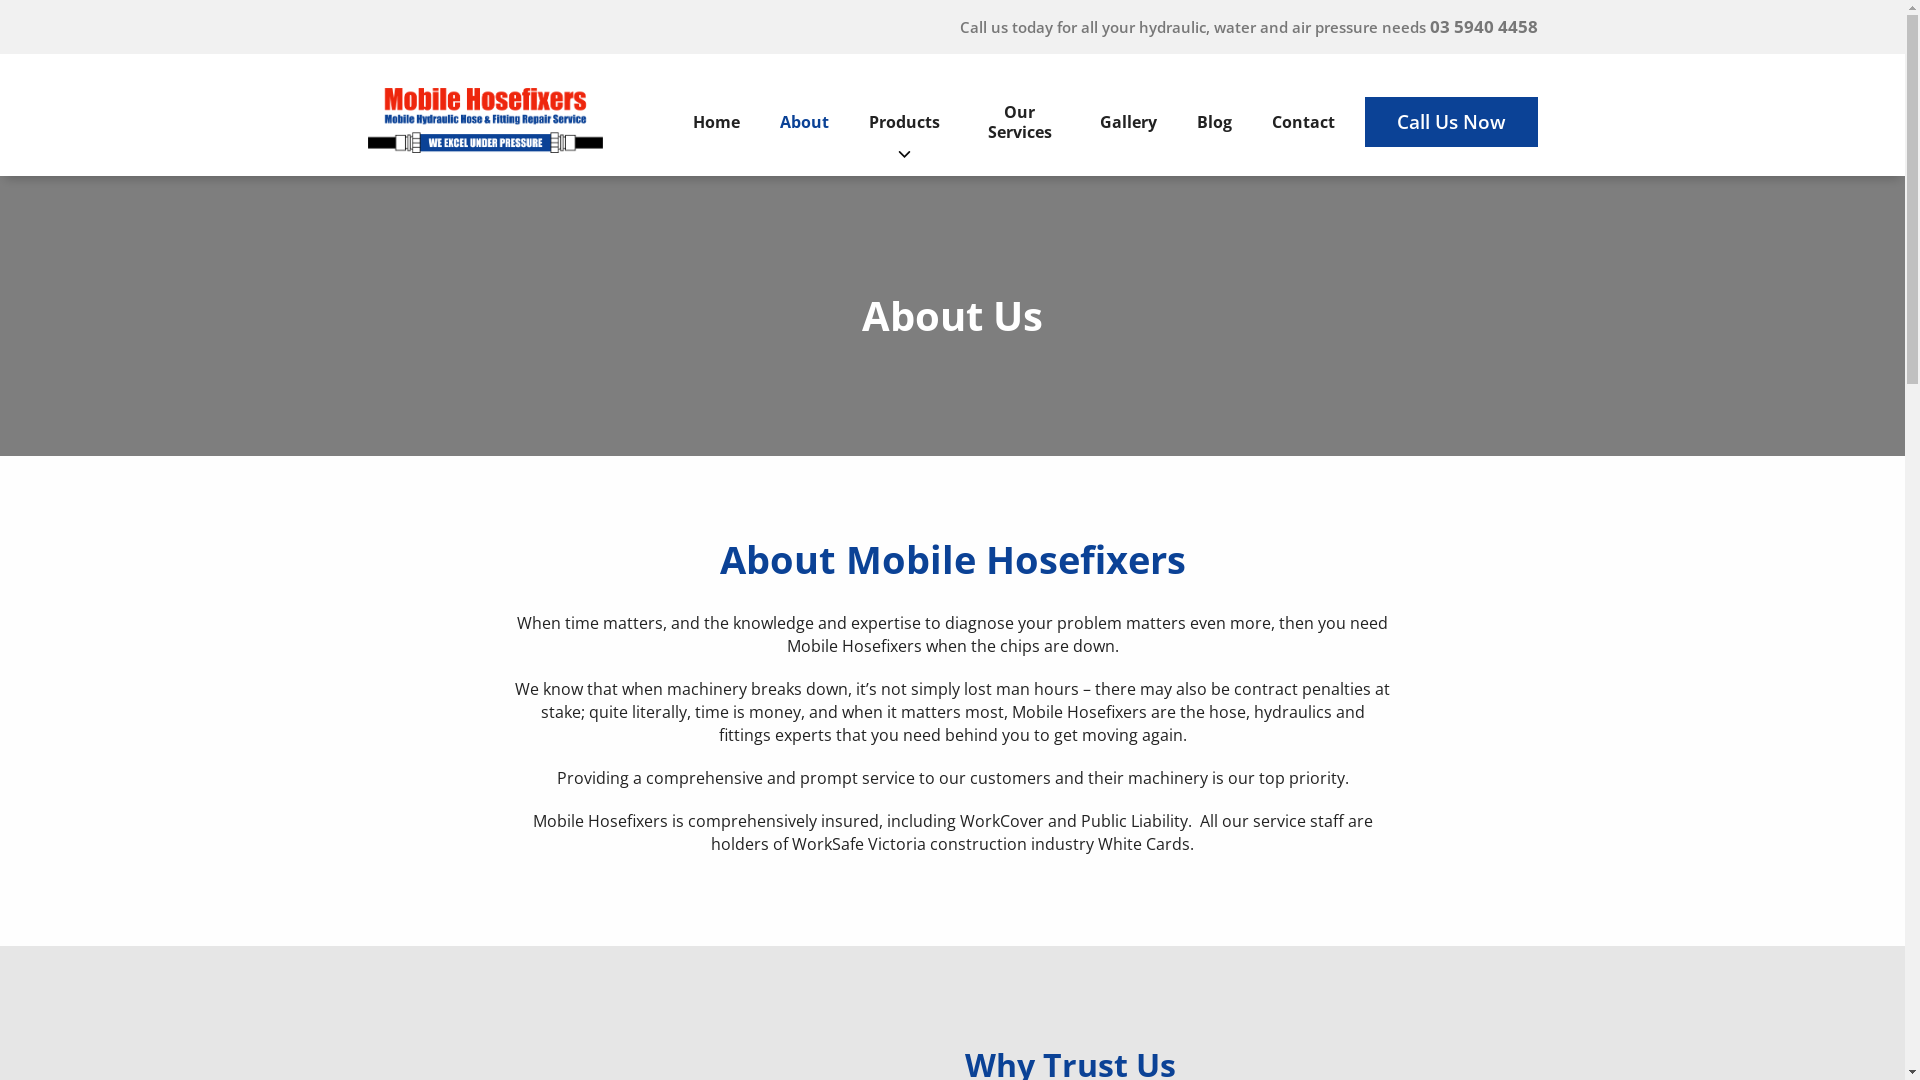 This screenshot has width=1920, height=1080. Describe the element at coordinates (1450, 122) in the screenshot. I see `Call Us Now` at that location.